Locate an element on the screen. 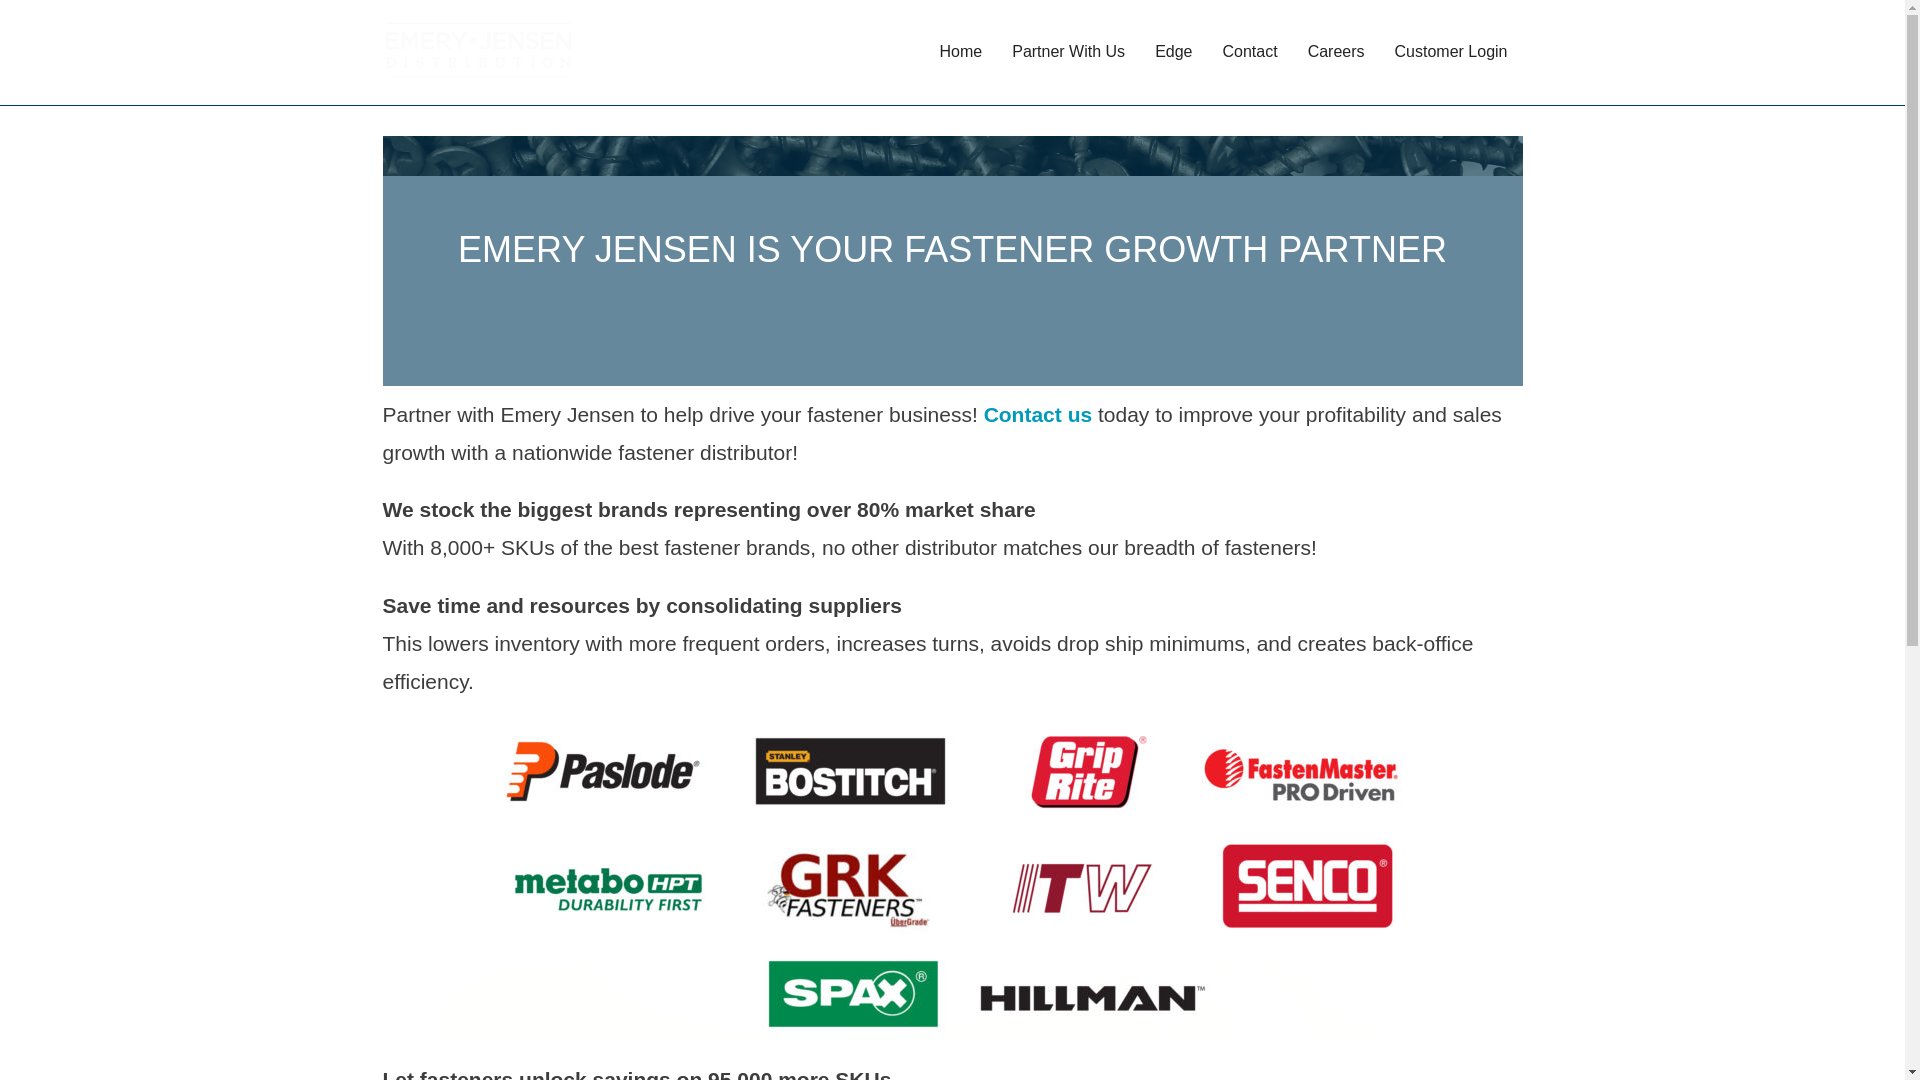  Contact us is located at coordinates (1038, 414).